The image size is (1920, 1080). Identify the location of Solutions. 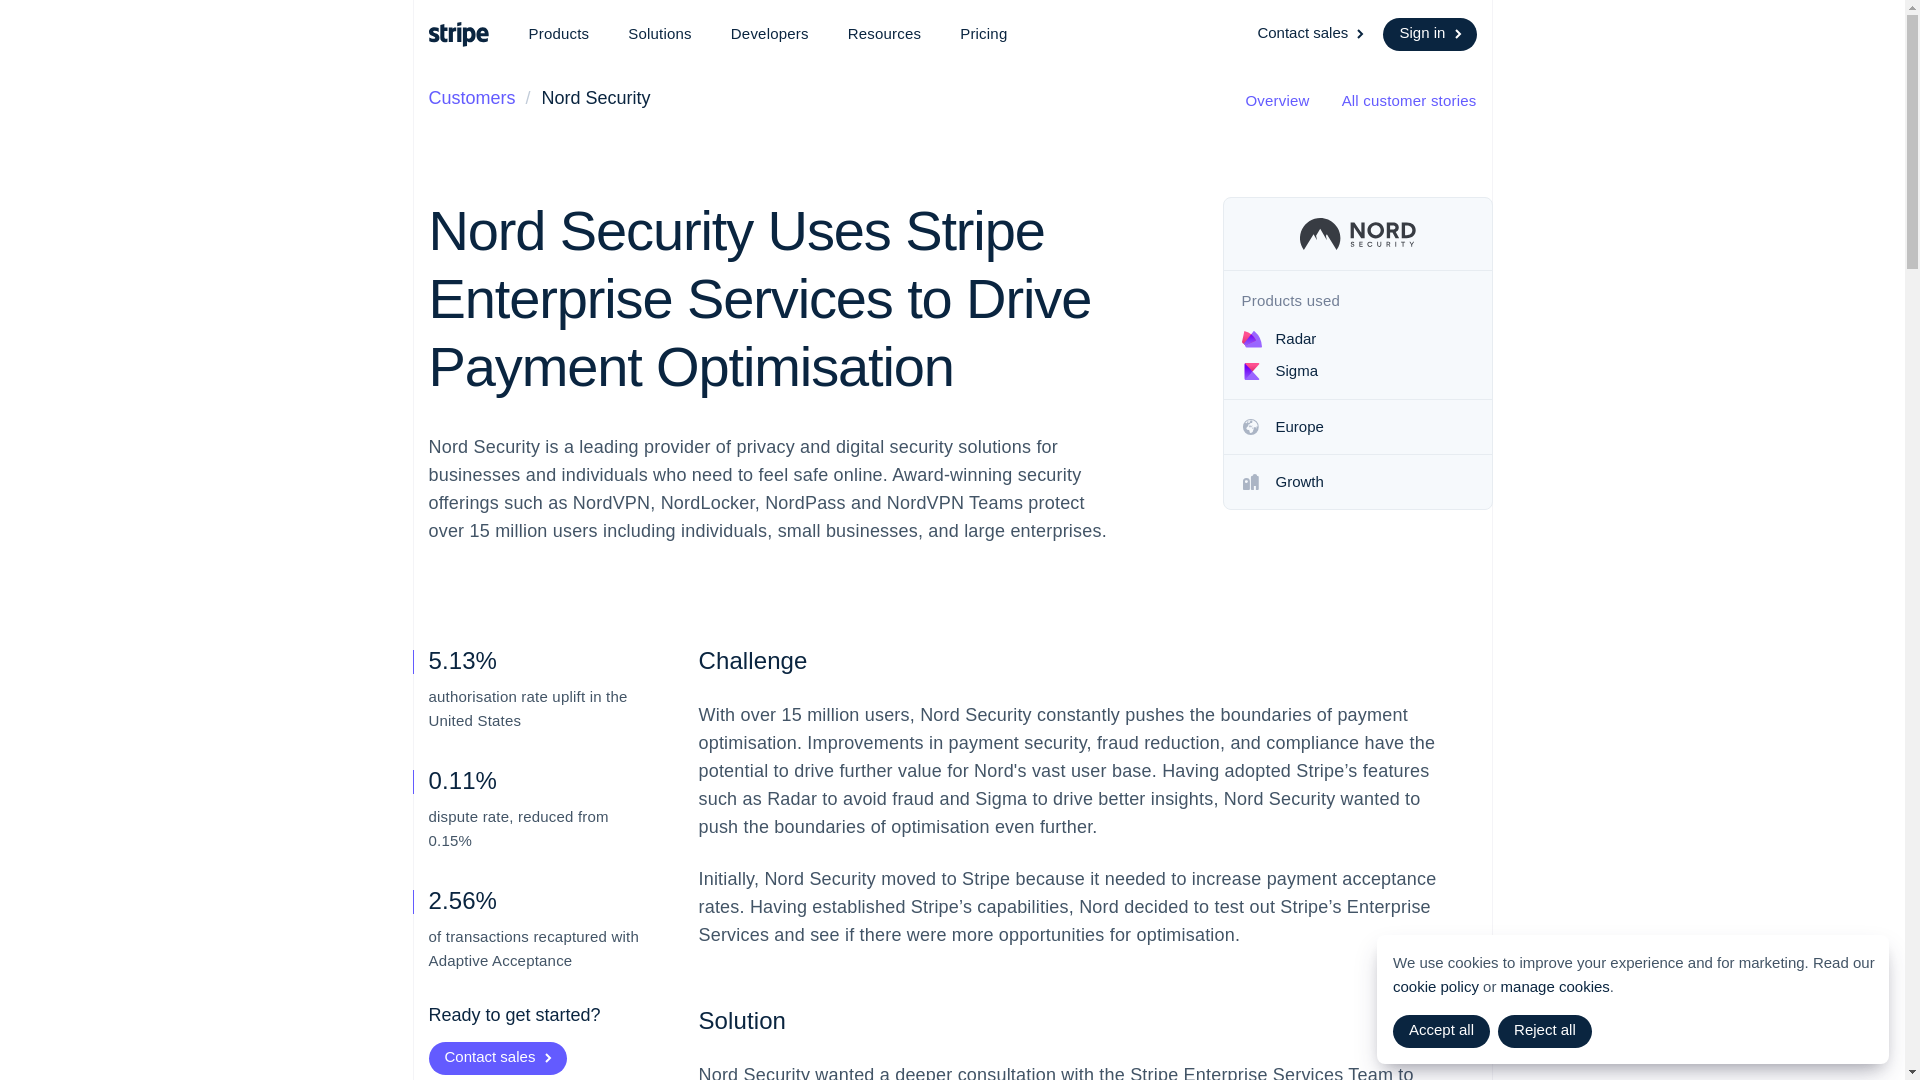
(660, 34).